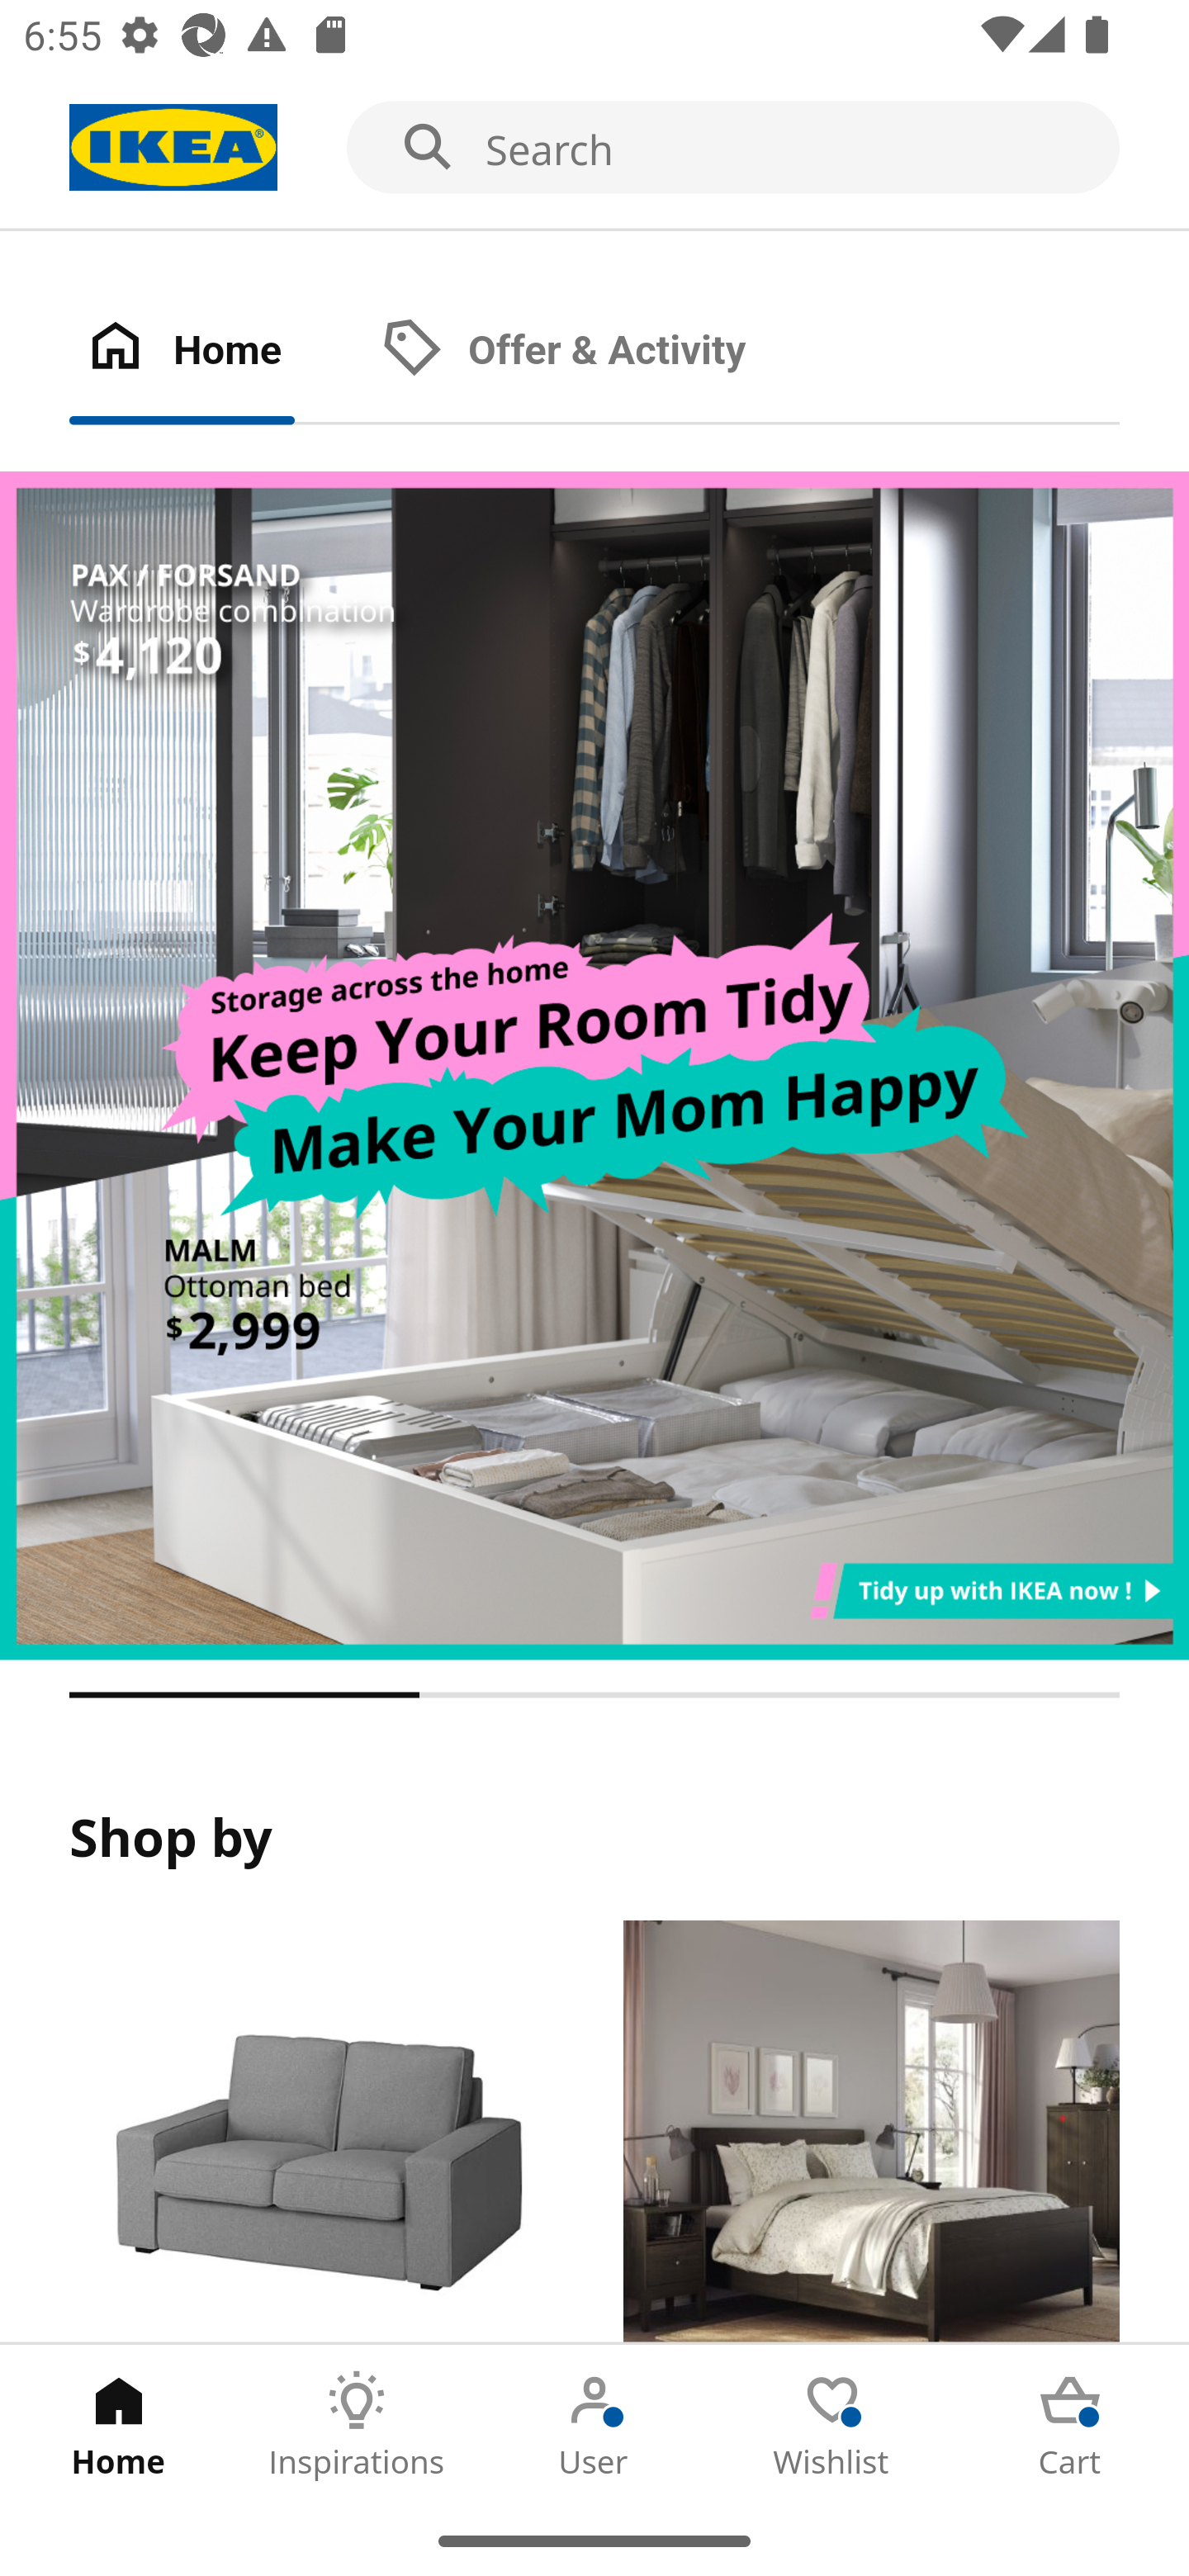 The width and height of the screenshot is (1189, 2576). I want to click on Home
Tab 1 of 5, so click(119, 2425).